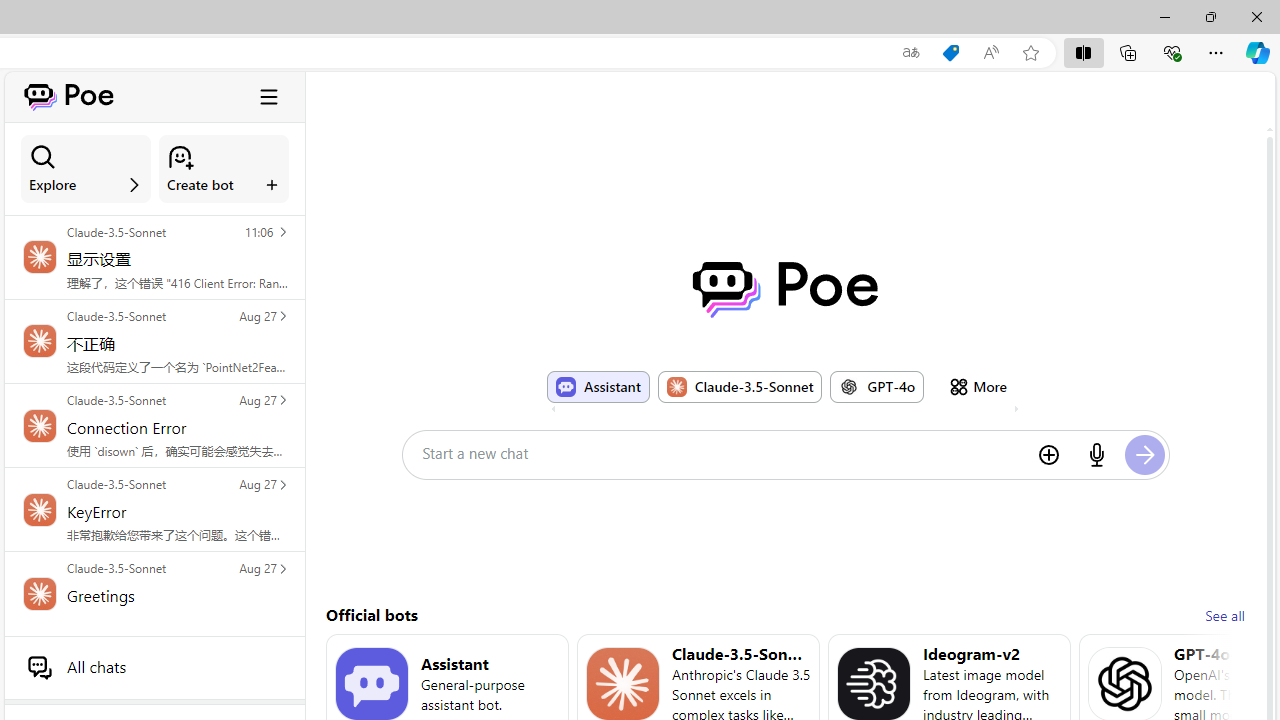 Image resolution: width=1280 pixels, height=720 pixels. What do you see at coordinates (180, 157) in the screenshot?
I see `Class: ManageBotsCardSection_createBotIcon__9JUYg` at bounding box center [180, 157].